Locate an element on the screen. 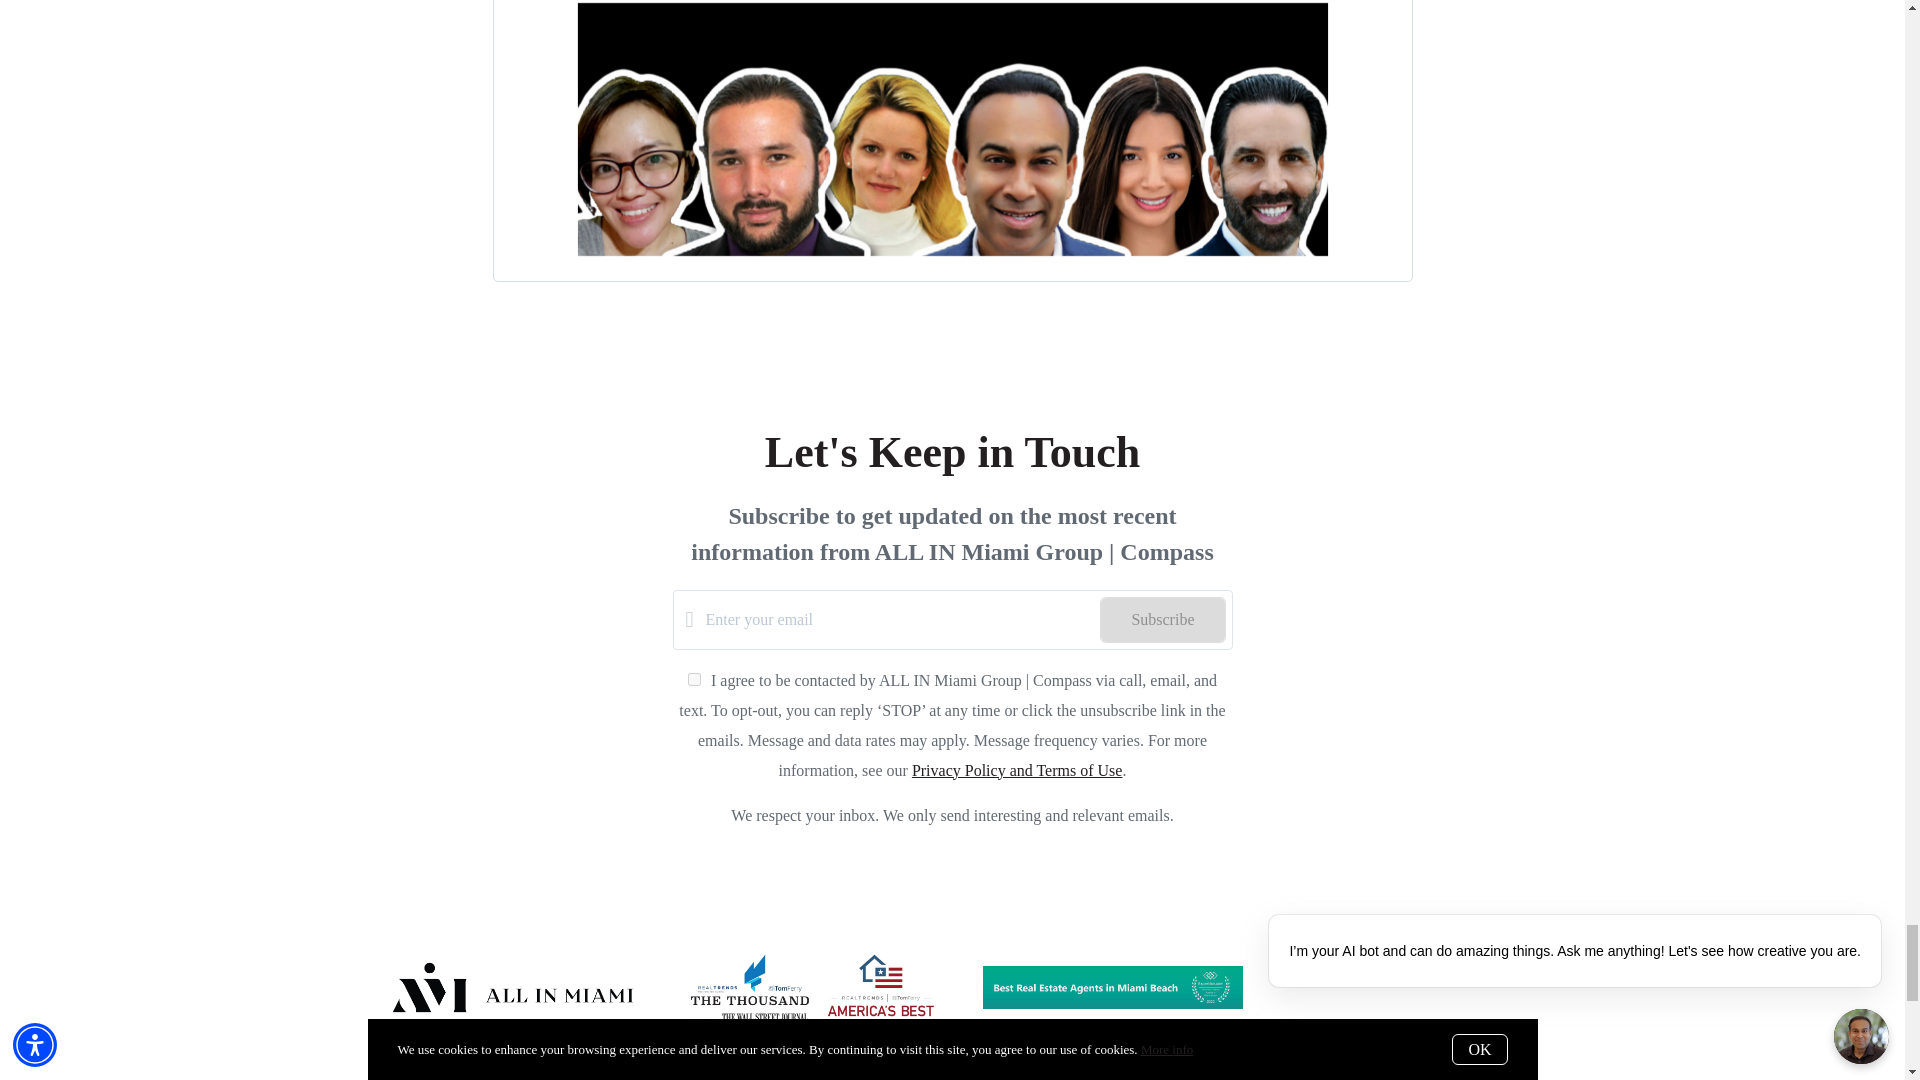 The width and height of the screenshot is (1920, 1080). Privacy Policy and Terms of Use is located at coordinates (1018, 770).